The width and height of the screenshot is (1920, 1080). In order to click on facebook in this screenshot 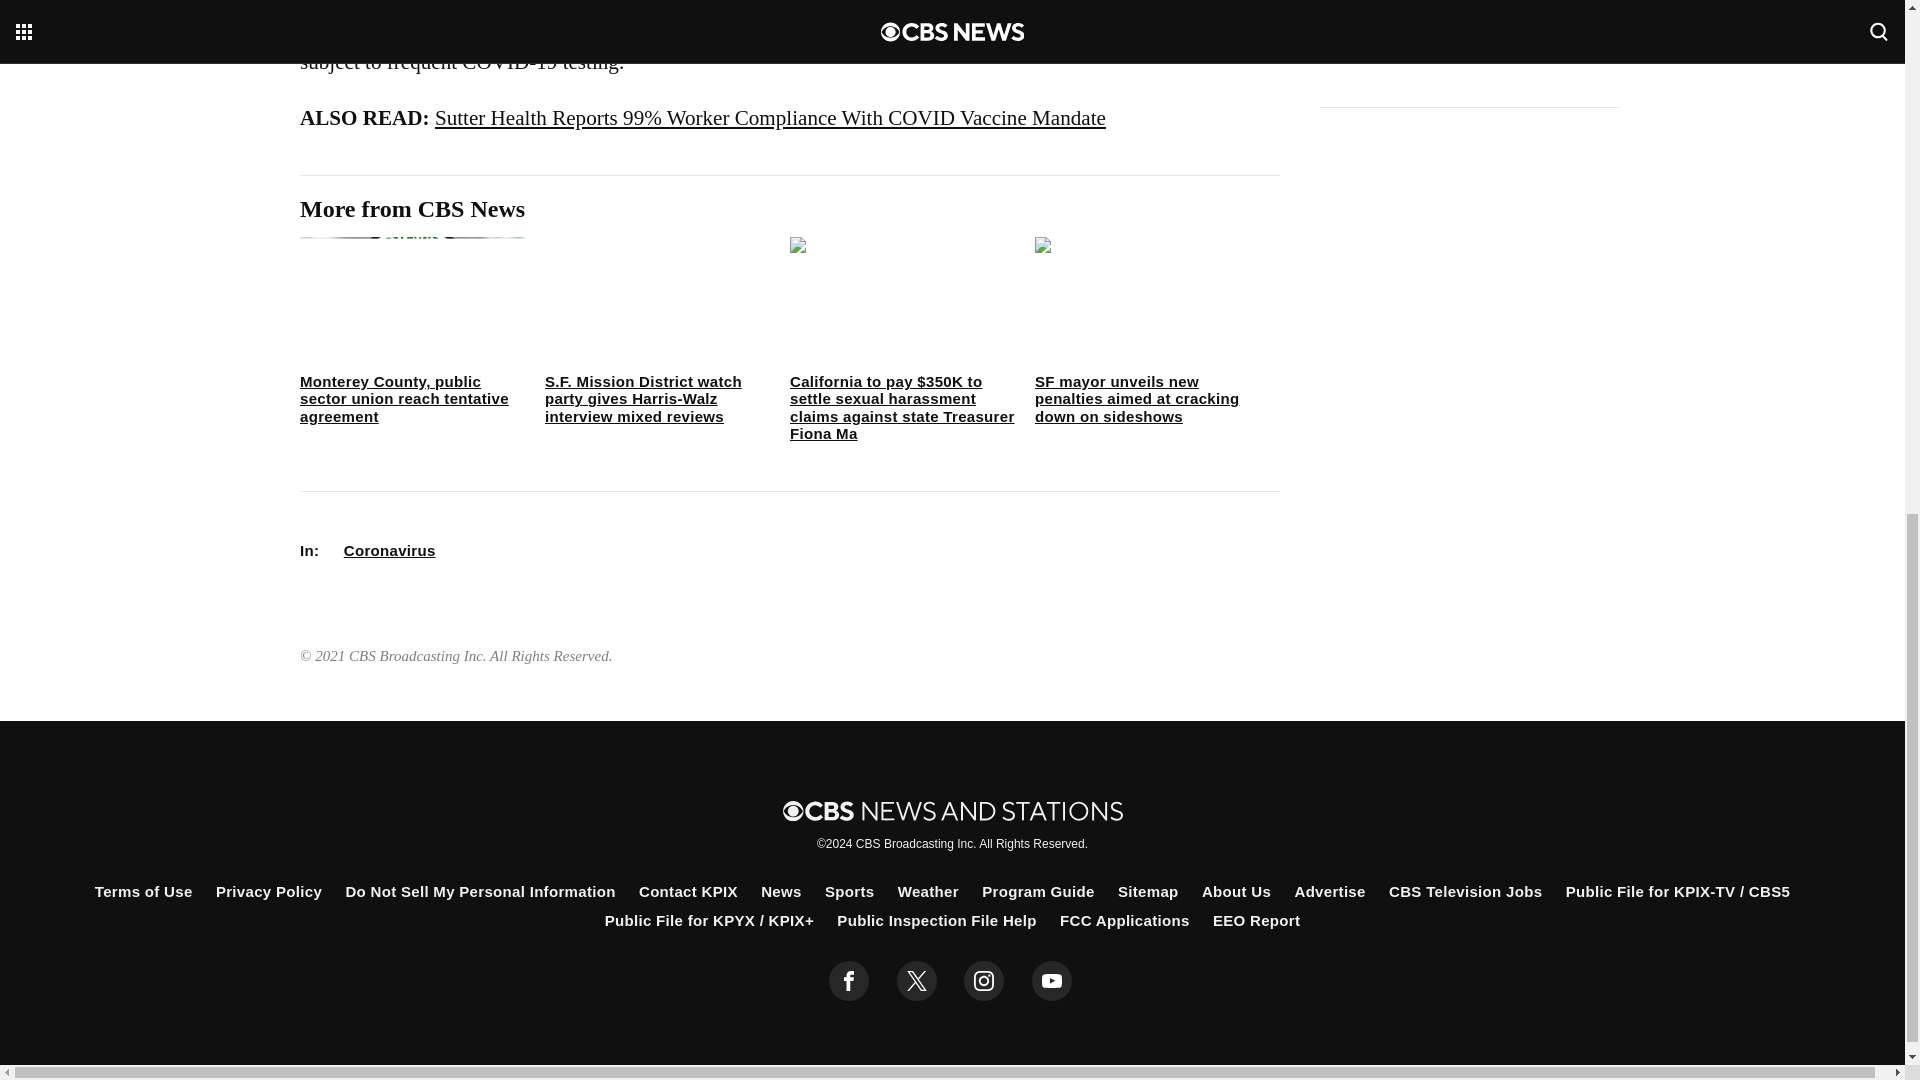, I will do `click(849, 981)`.